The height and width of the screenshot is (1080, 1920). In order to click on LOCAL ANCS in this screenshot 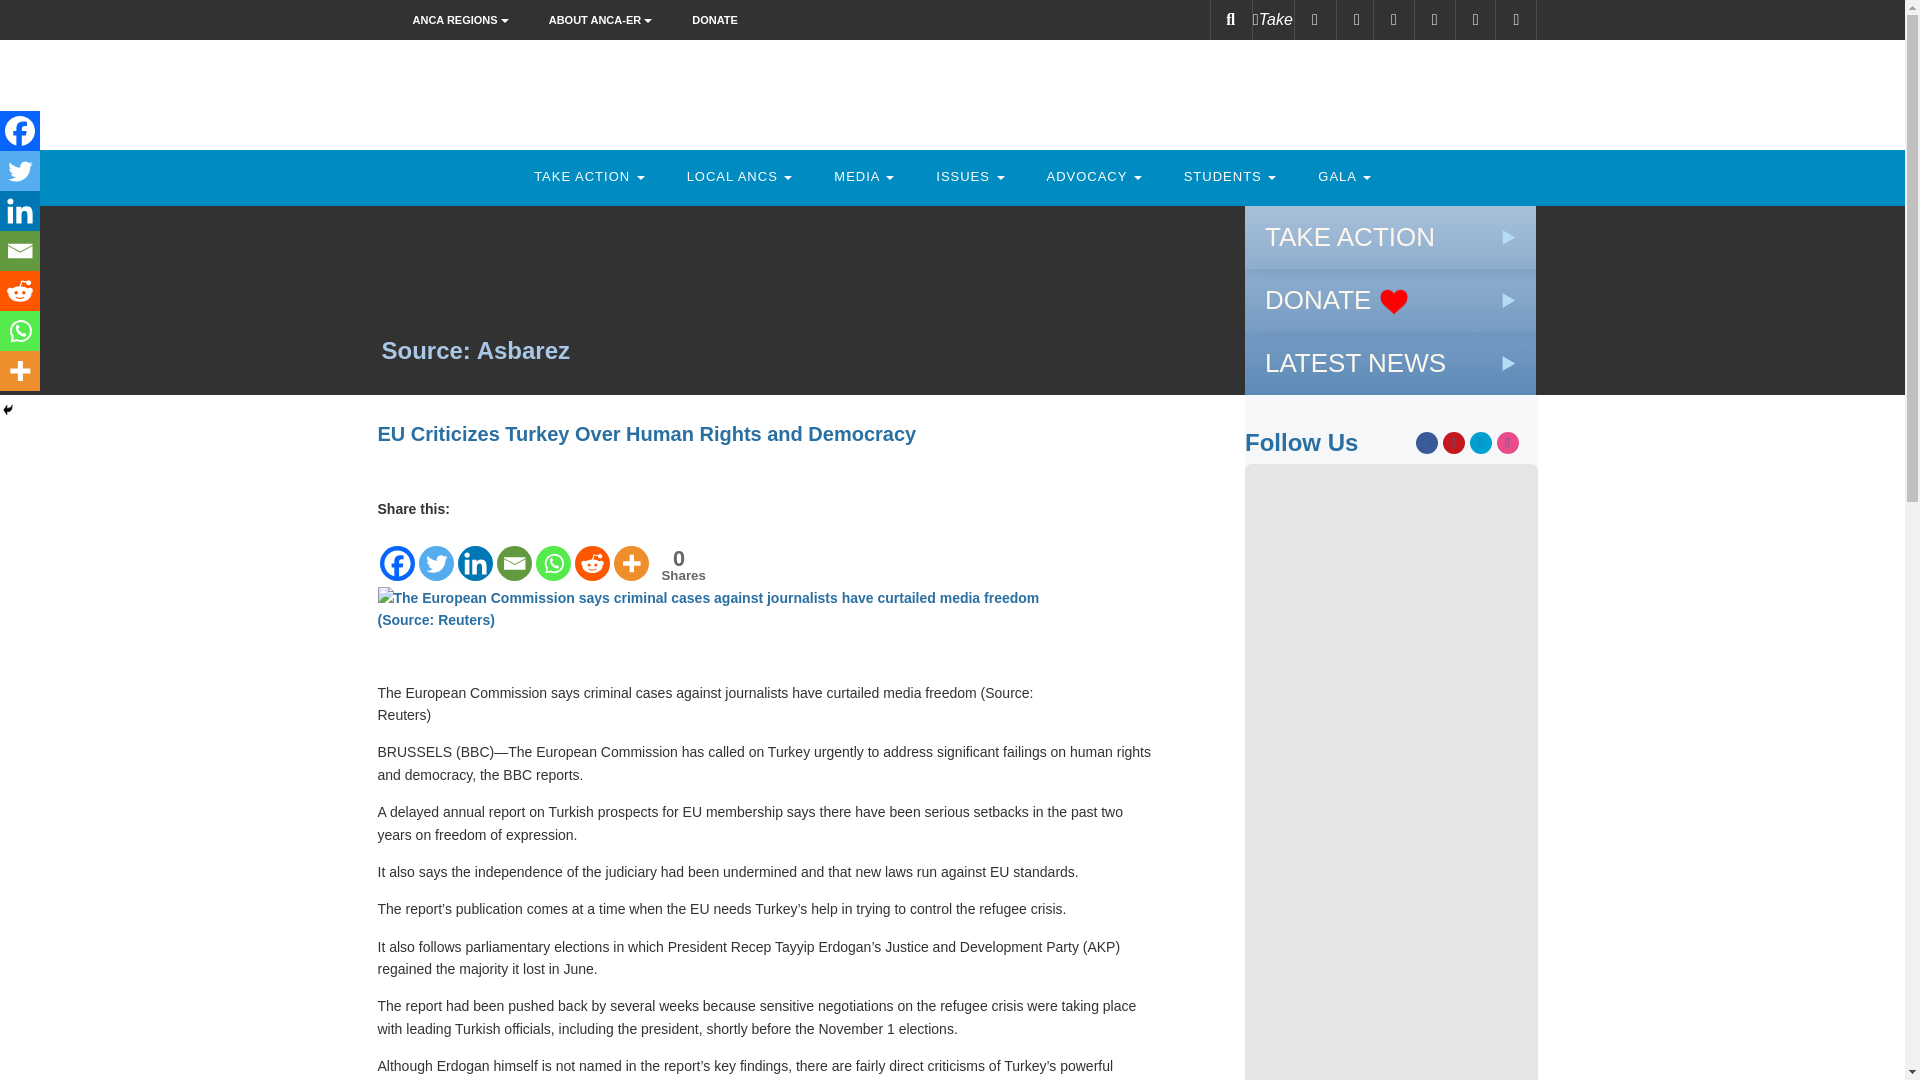, I will do `click(740, 176)`.